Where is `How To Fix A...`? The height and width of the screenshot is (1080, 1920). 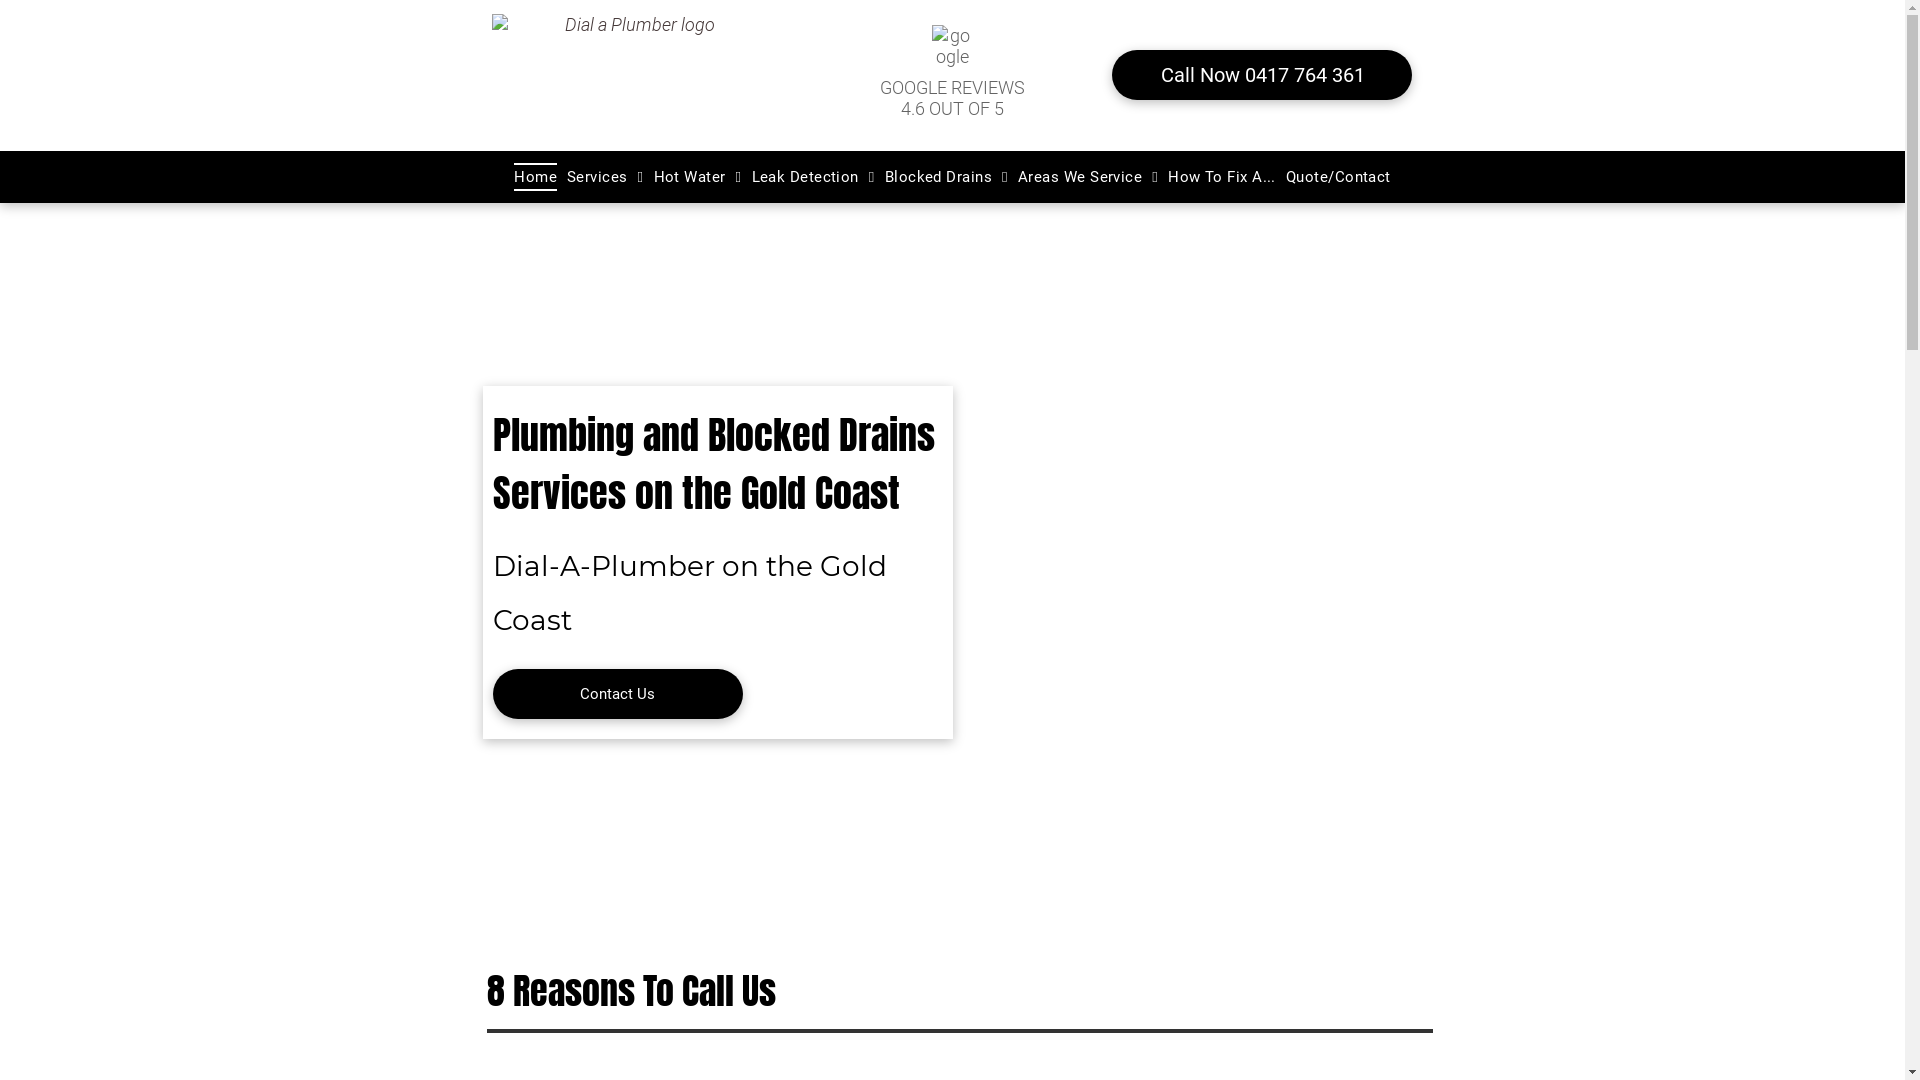
How To Fix A... is located at coordinates (1222, 177).